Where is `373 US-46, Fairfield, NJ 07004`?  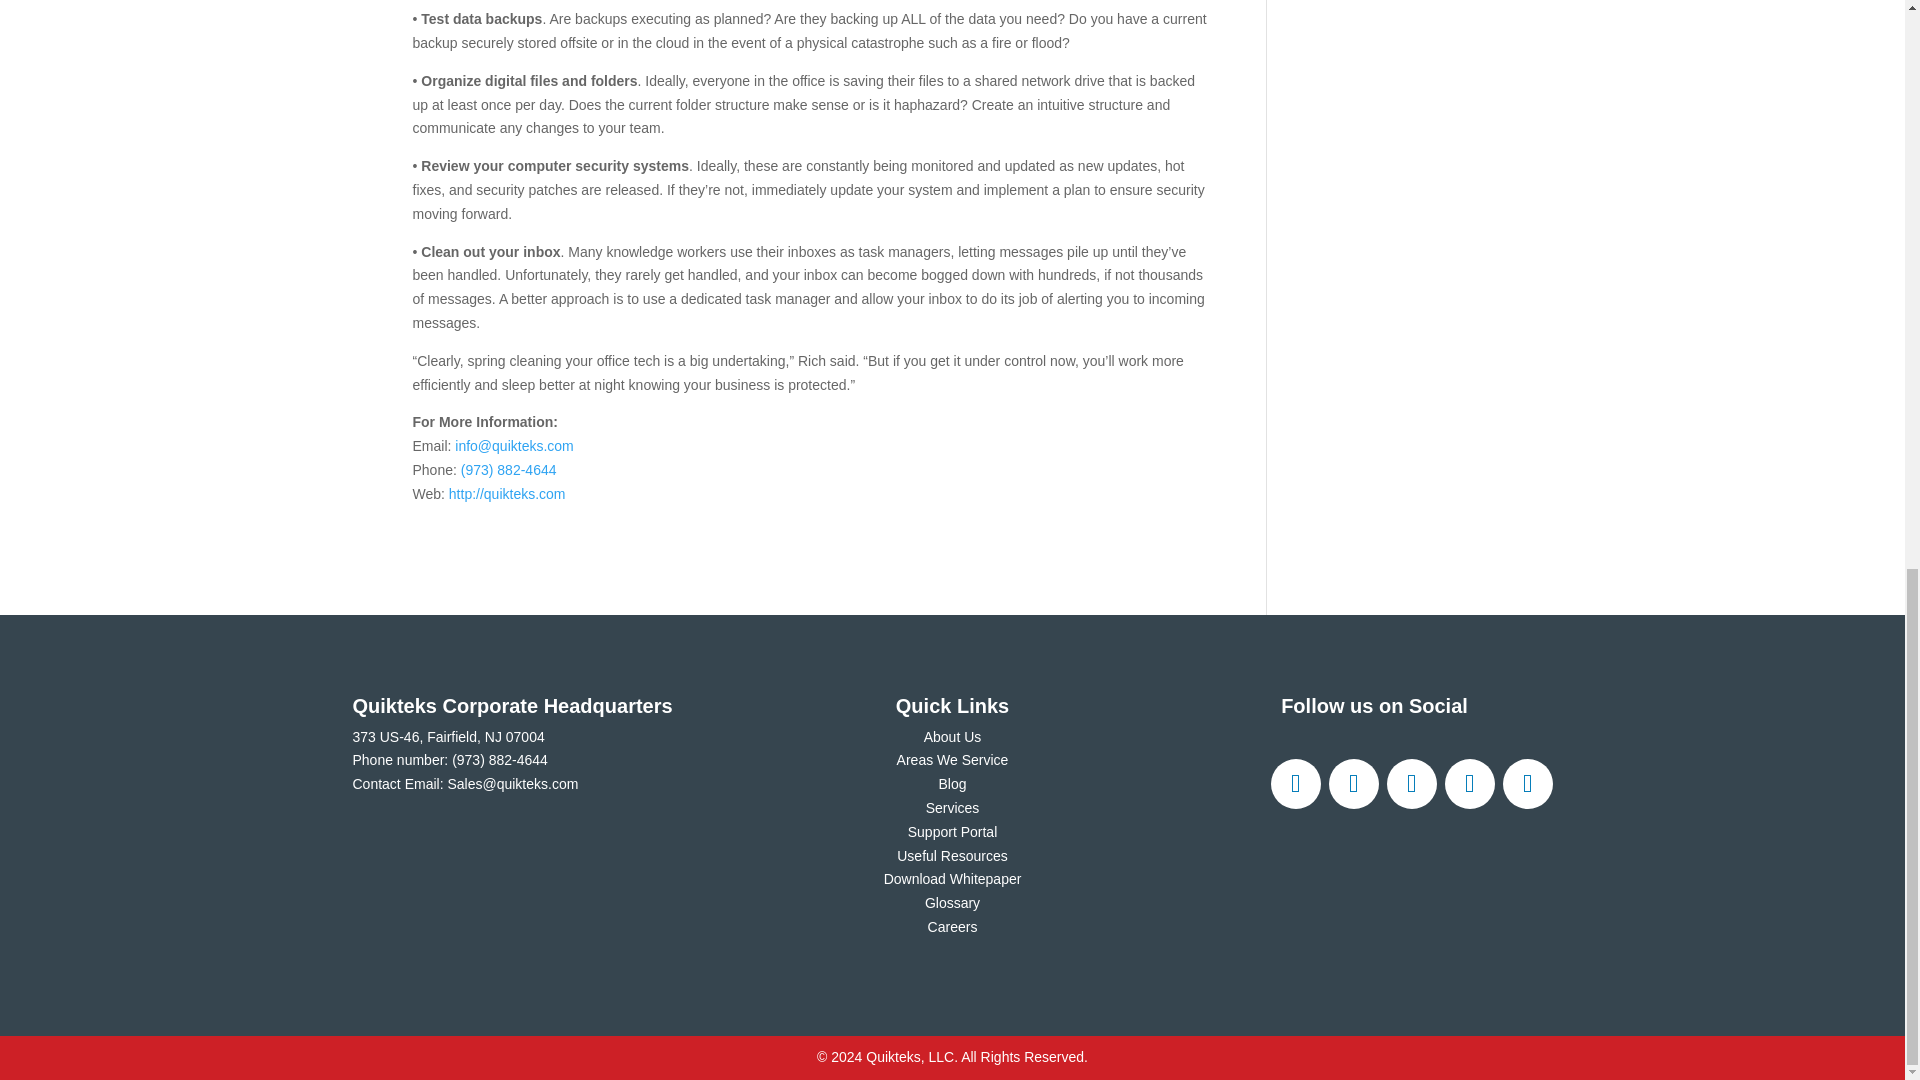
373 US-46, Fairfield, NJ 07004 is located at coordinates (447, 737).